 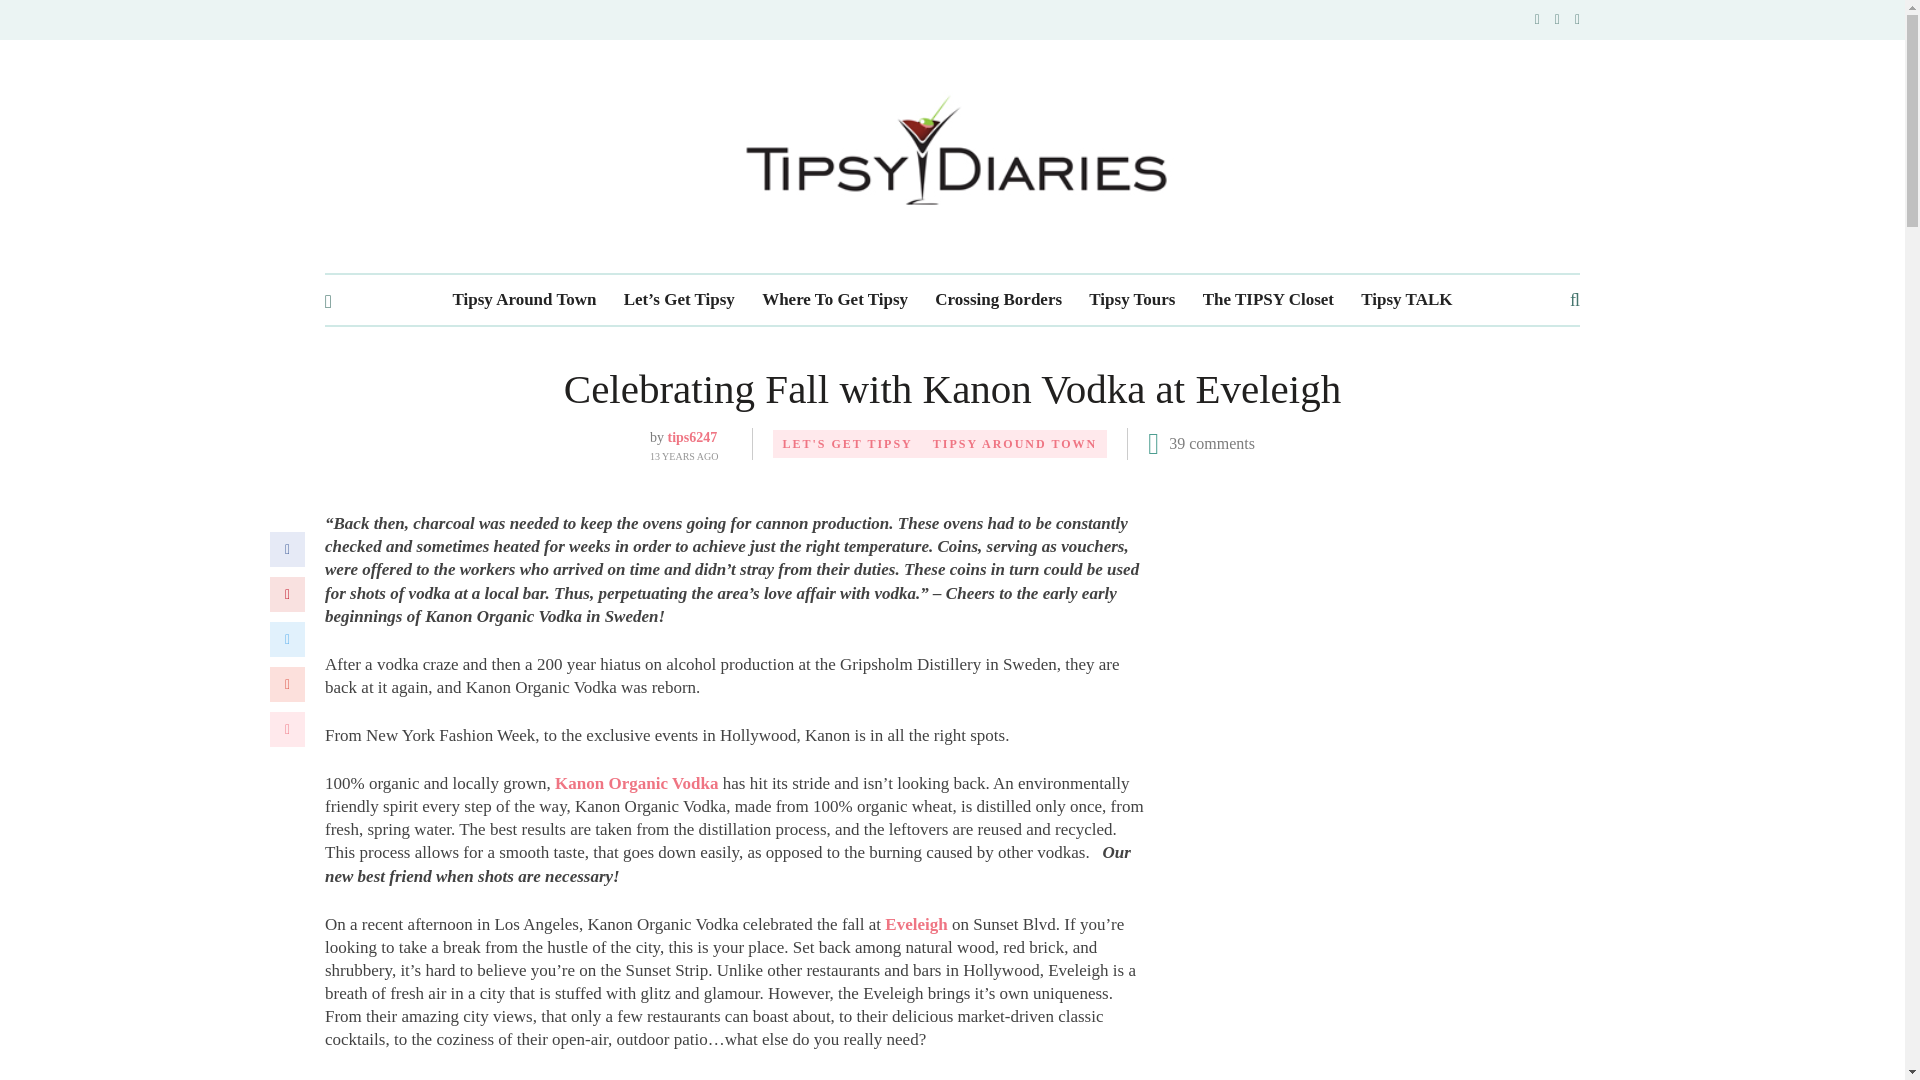 What do you see at coordinates (1406, 300) in the screenshot?
I see `Tipsy TALK` at bounding box center [1406, 300].